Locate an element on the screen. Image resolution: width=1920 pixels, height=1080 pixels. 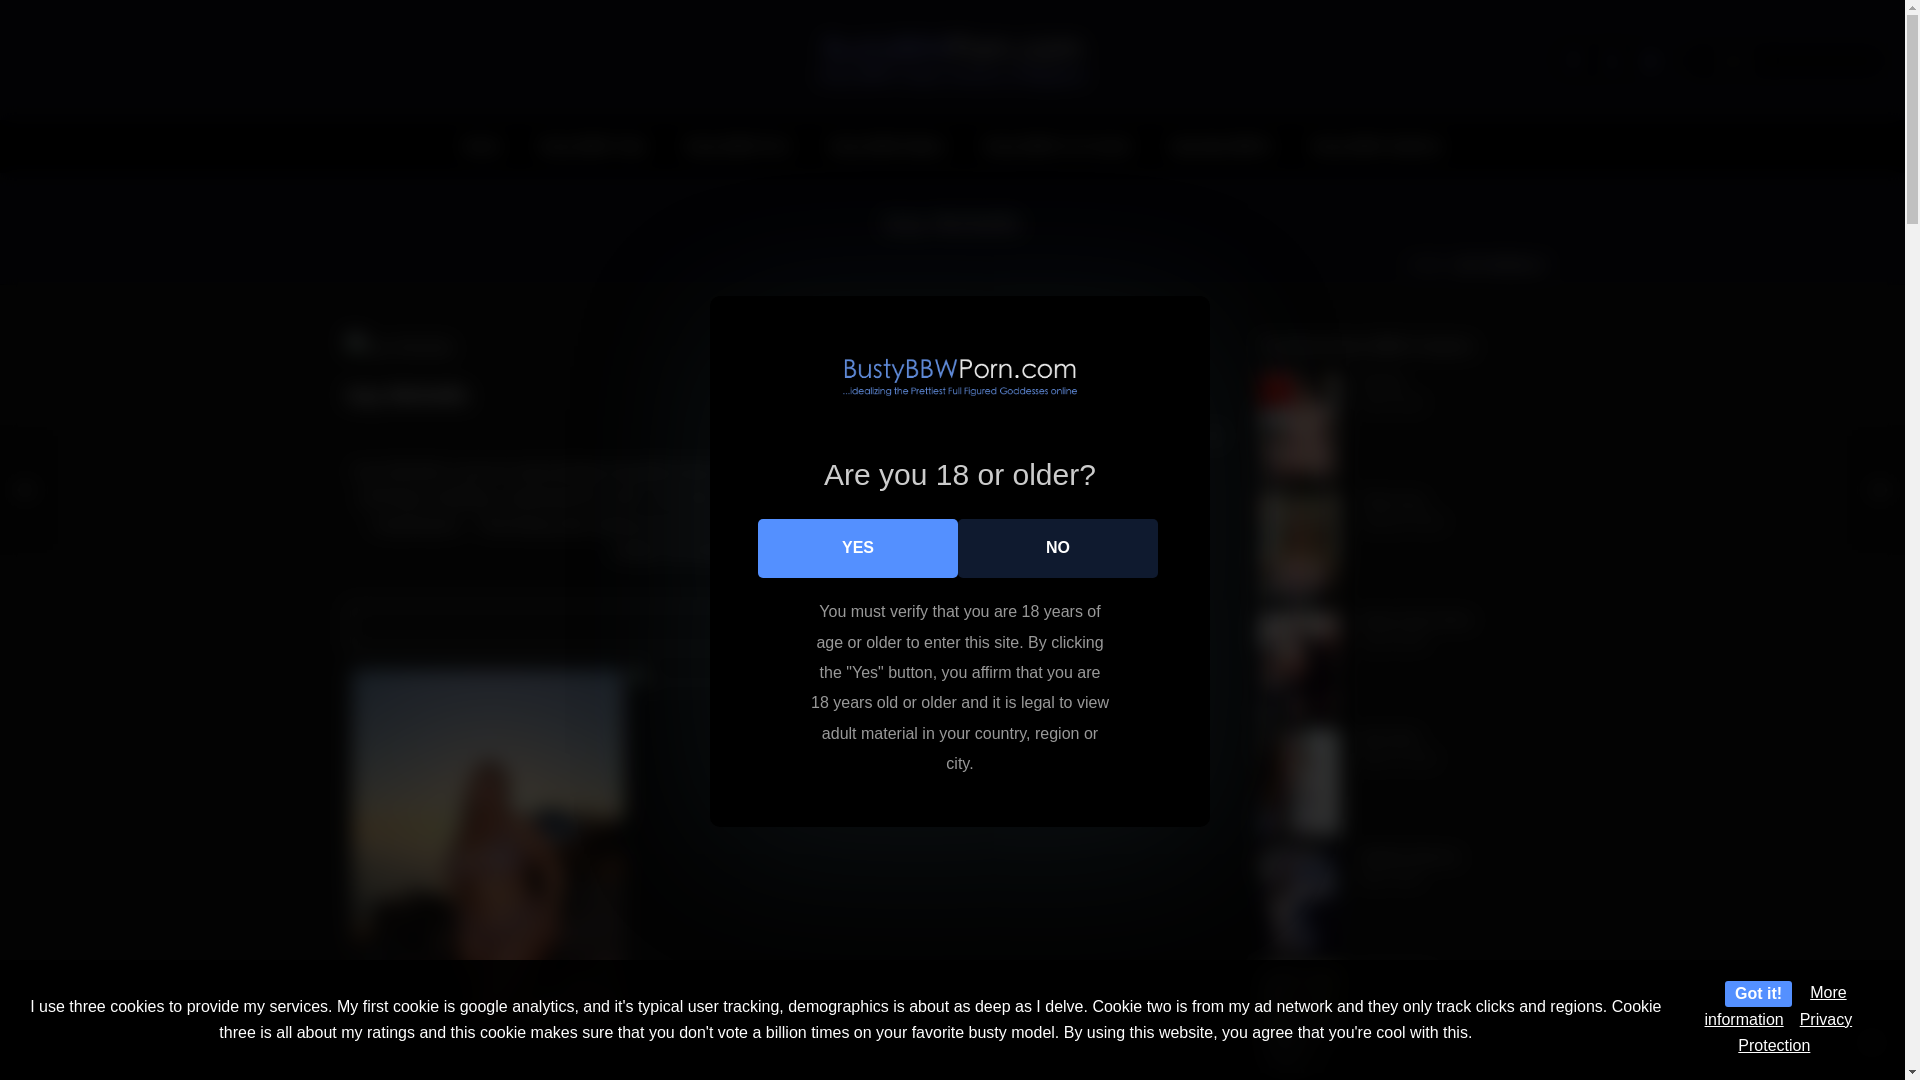
Busty BBW Porn is located at coordinates (738, 146).